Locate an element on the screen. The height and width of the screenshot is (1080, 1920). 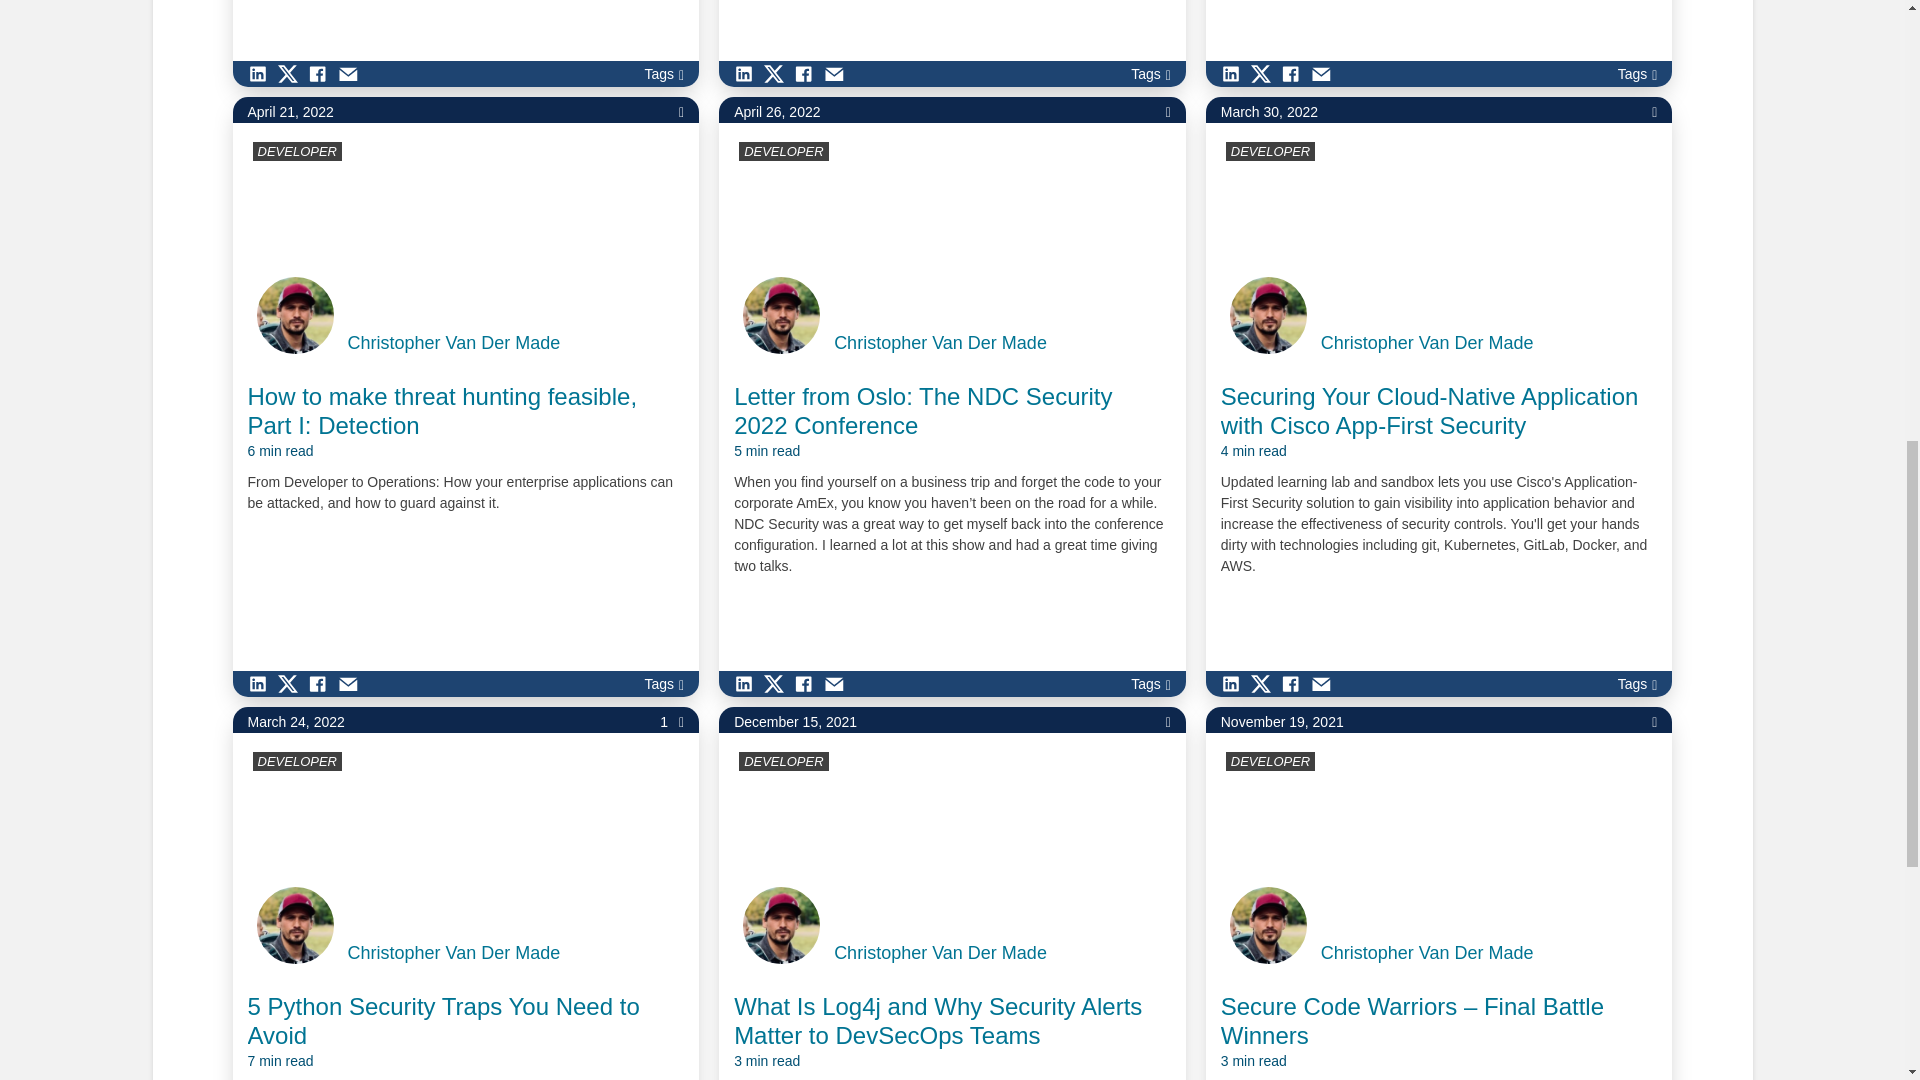
Posts by Christopher Van Der Made is located at coordinates (1427, 953).